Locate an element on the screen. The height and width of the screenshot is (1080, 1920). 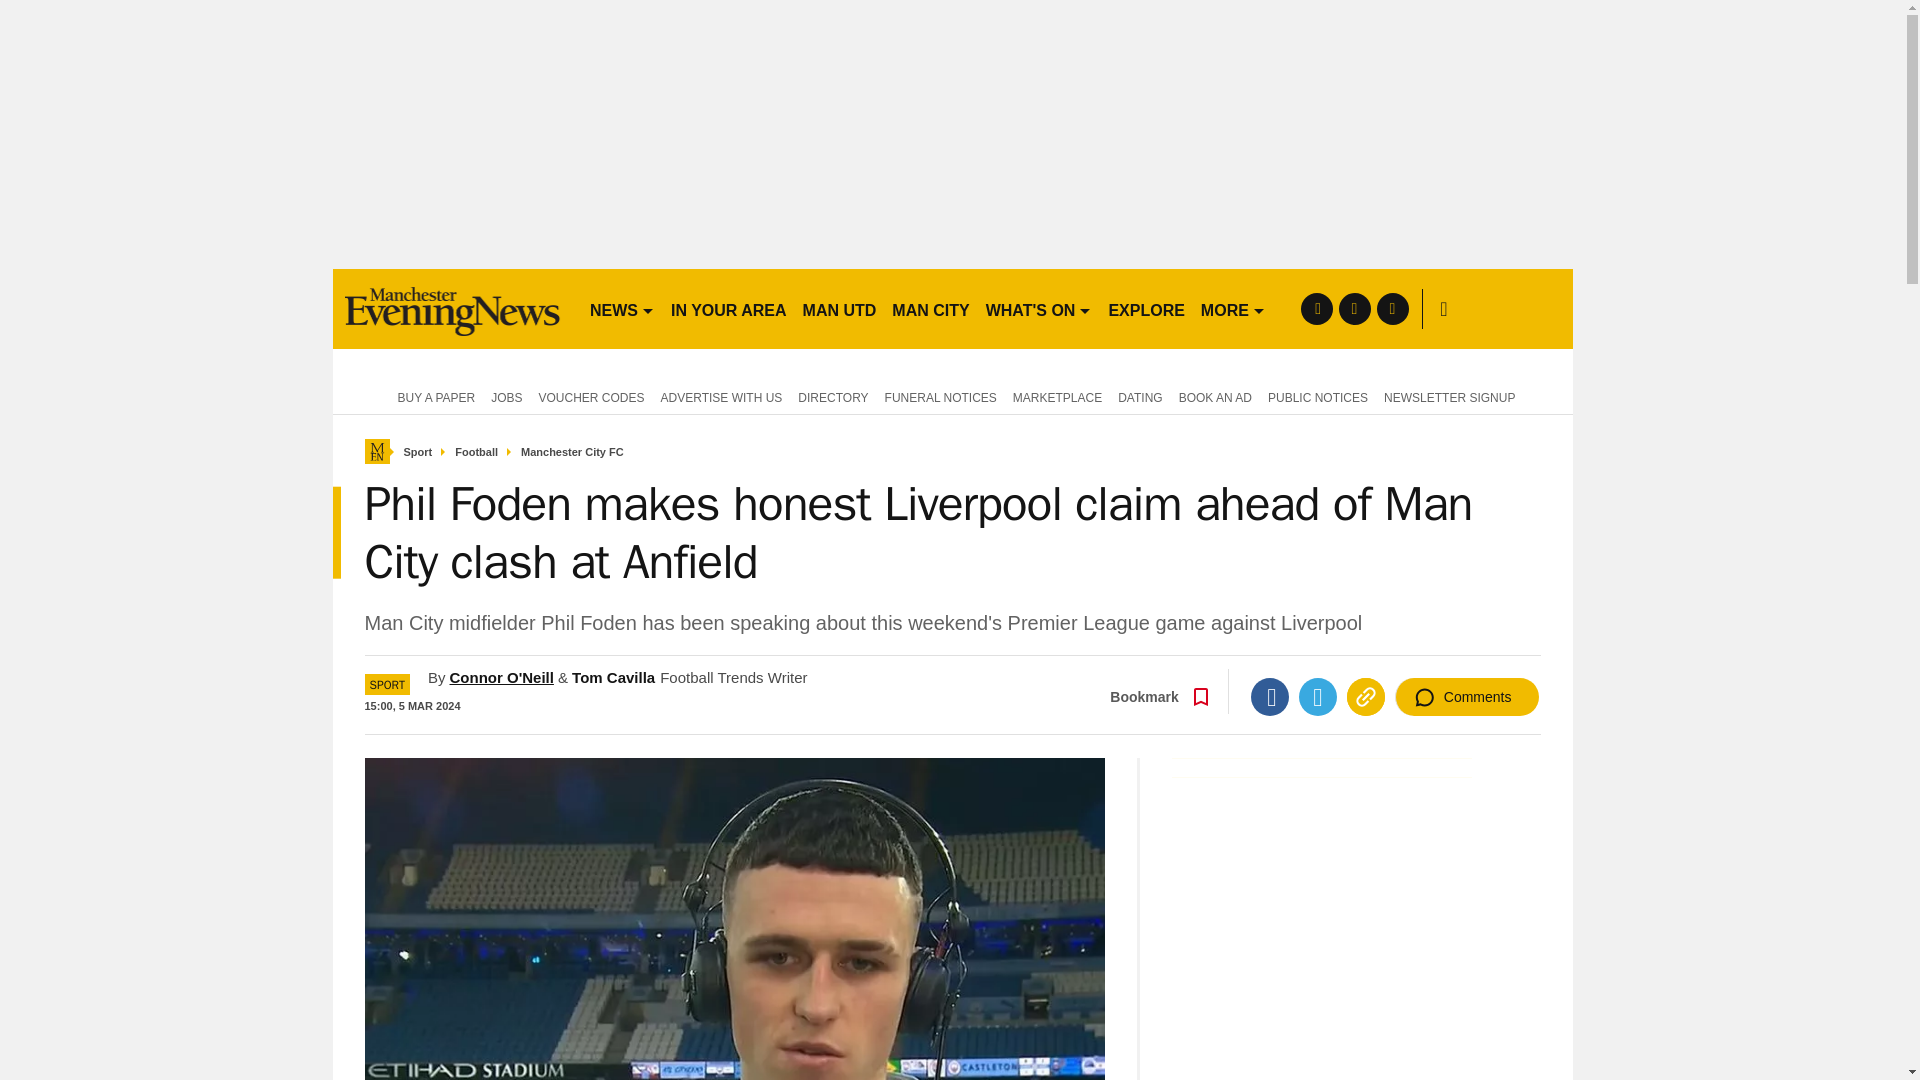
facebook is located at coordinates (1316, 308).